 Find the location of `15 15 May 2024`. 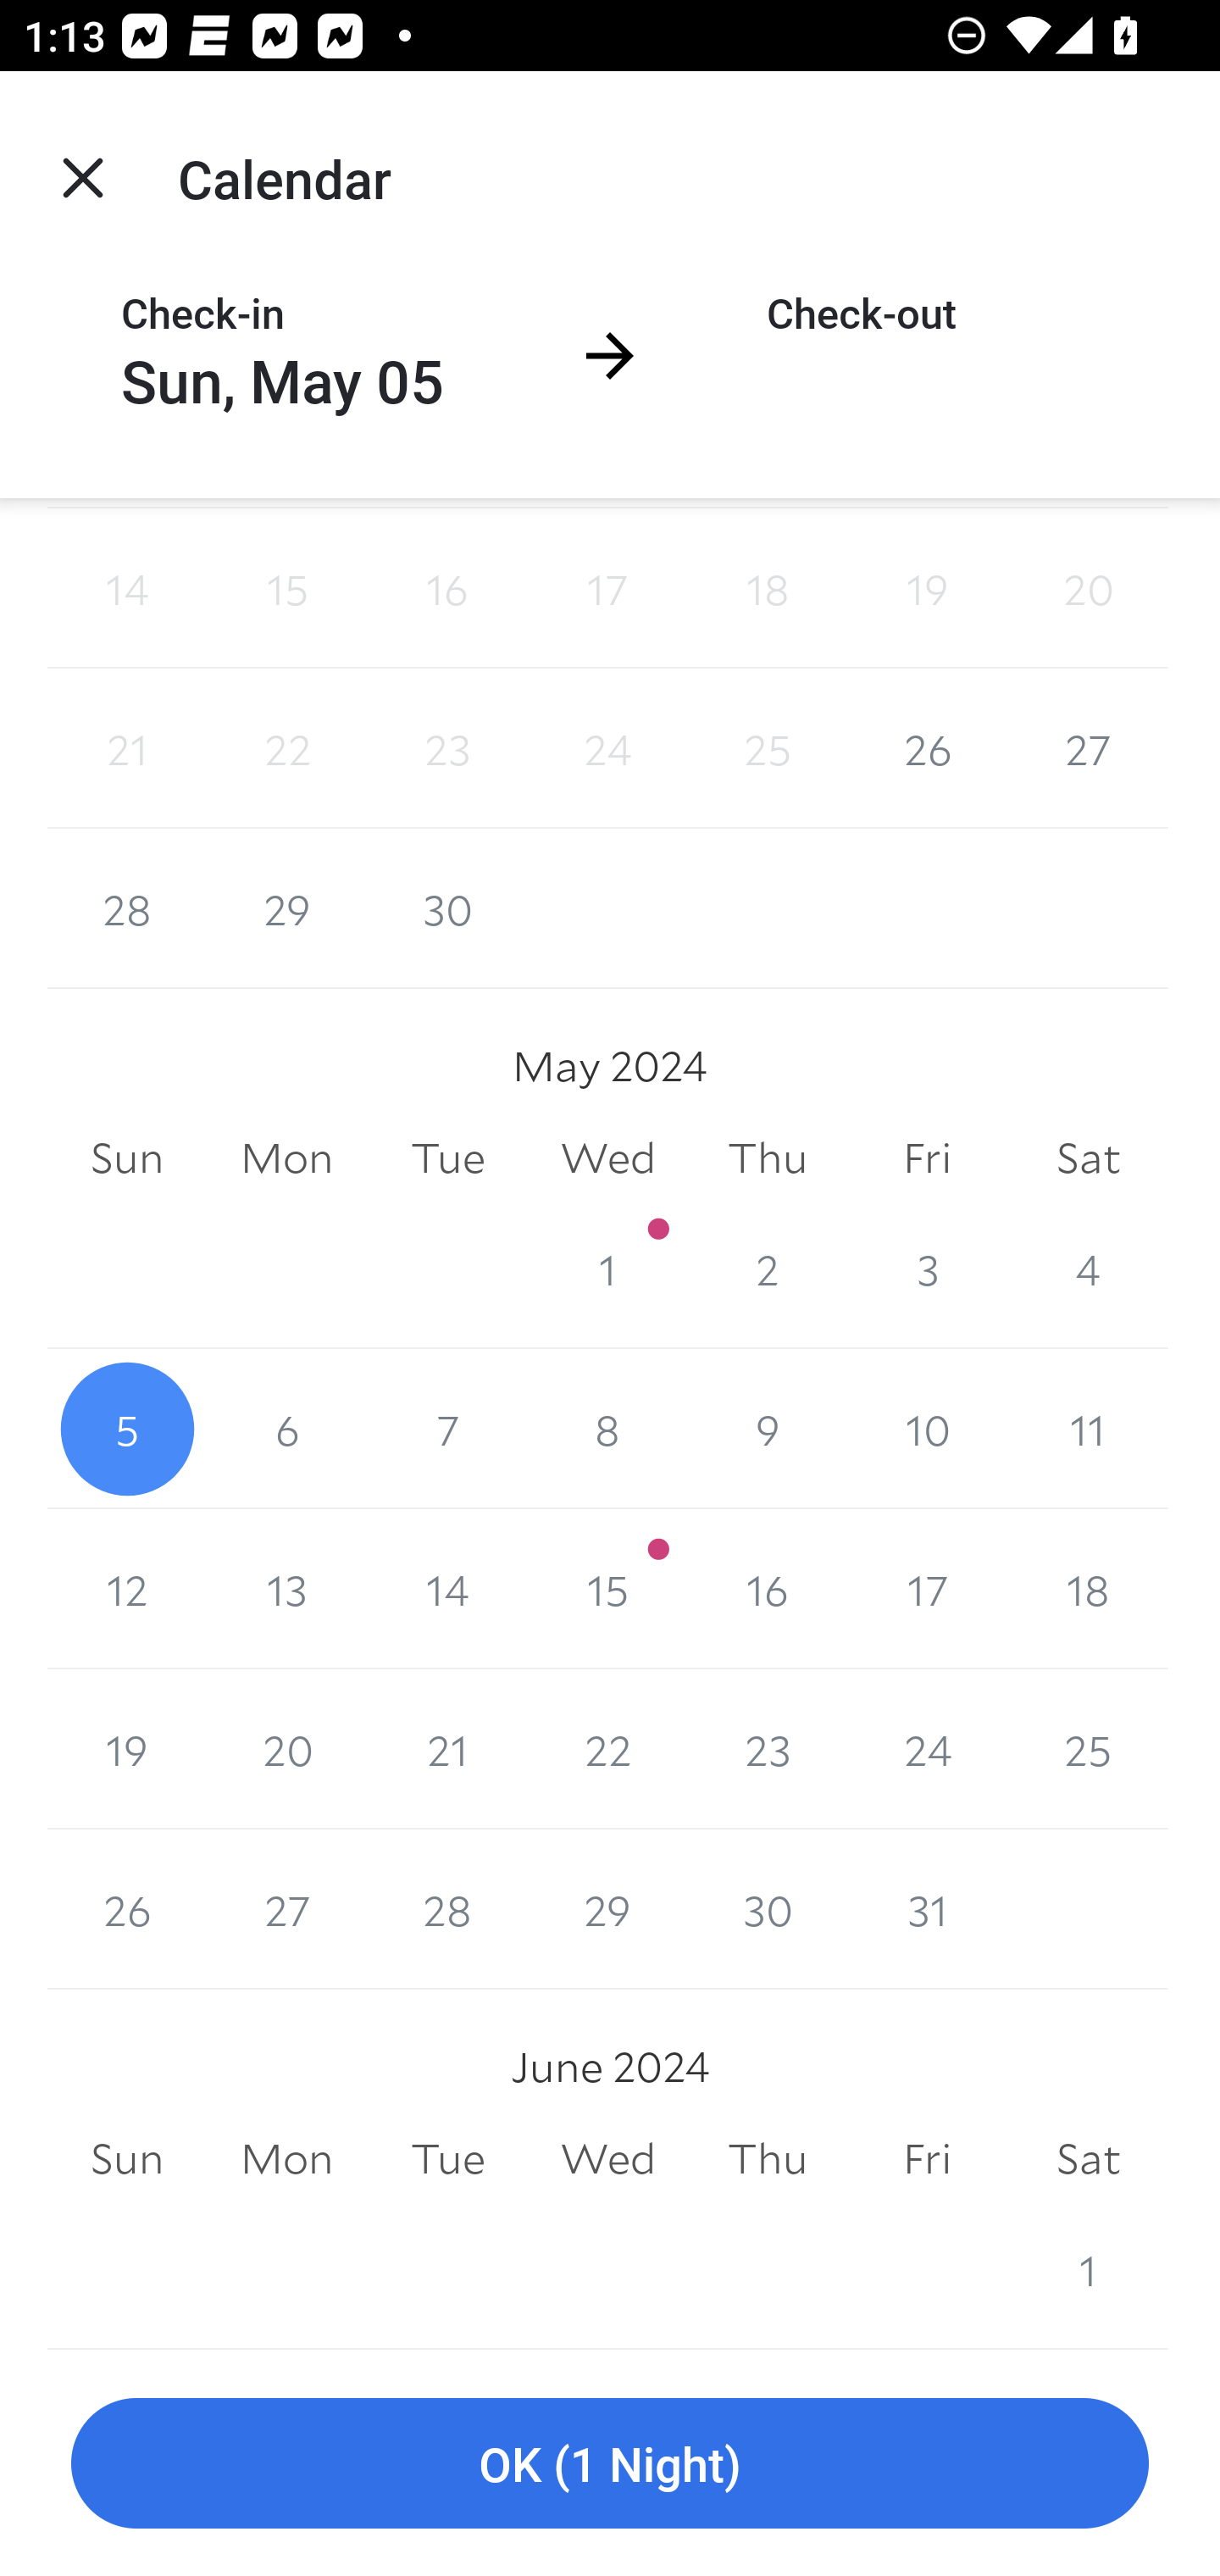

15 15 May 2024 is located at coordinates (608, 1589).